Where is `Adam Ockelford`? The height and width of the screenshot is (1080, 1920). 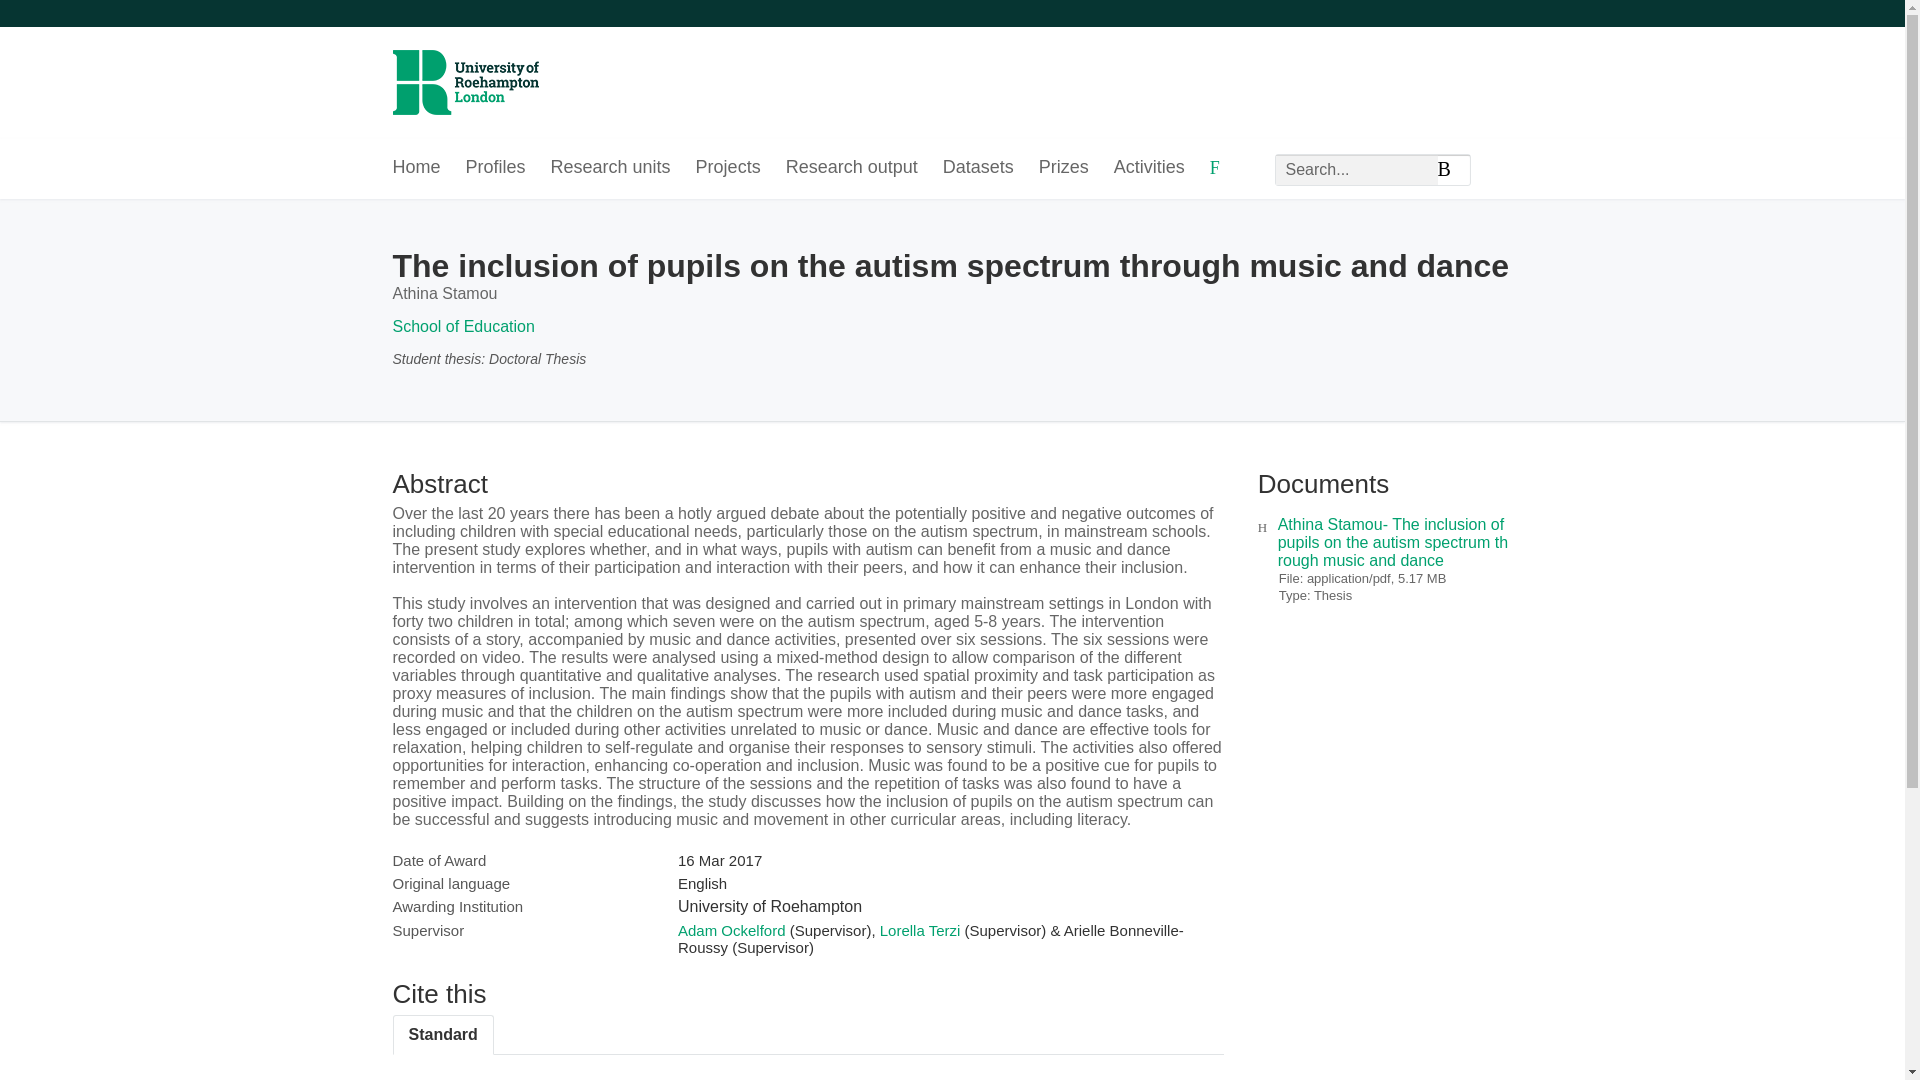
Adam Ockelford is located at coordinates (731, 930).